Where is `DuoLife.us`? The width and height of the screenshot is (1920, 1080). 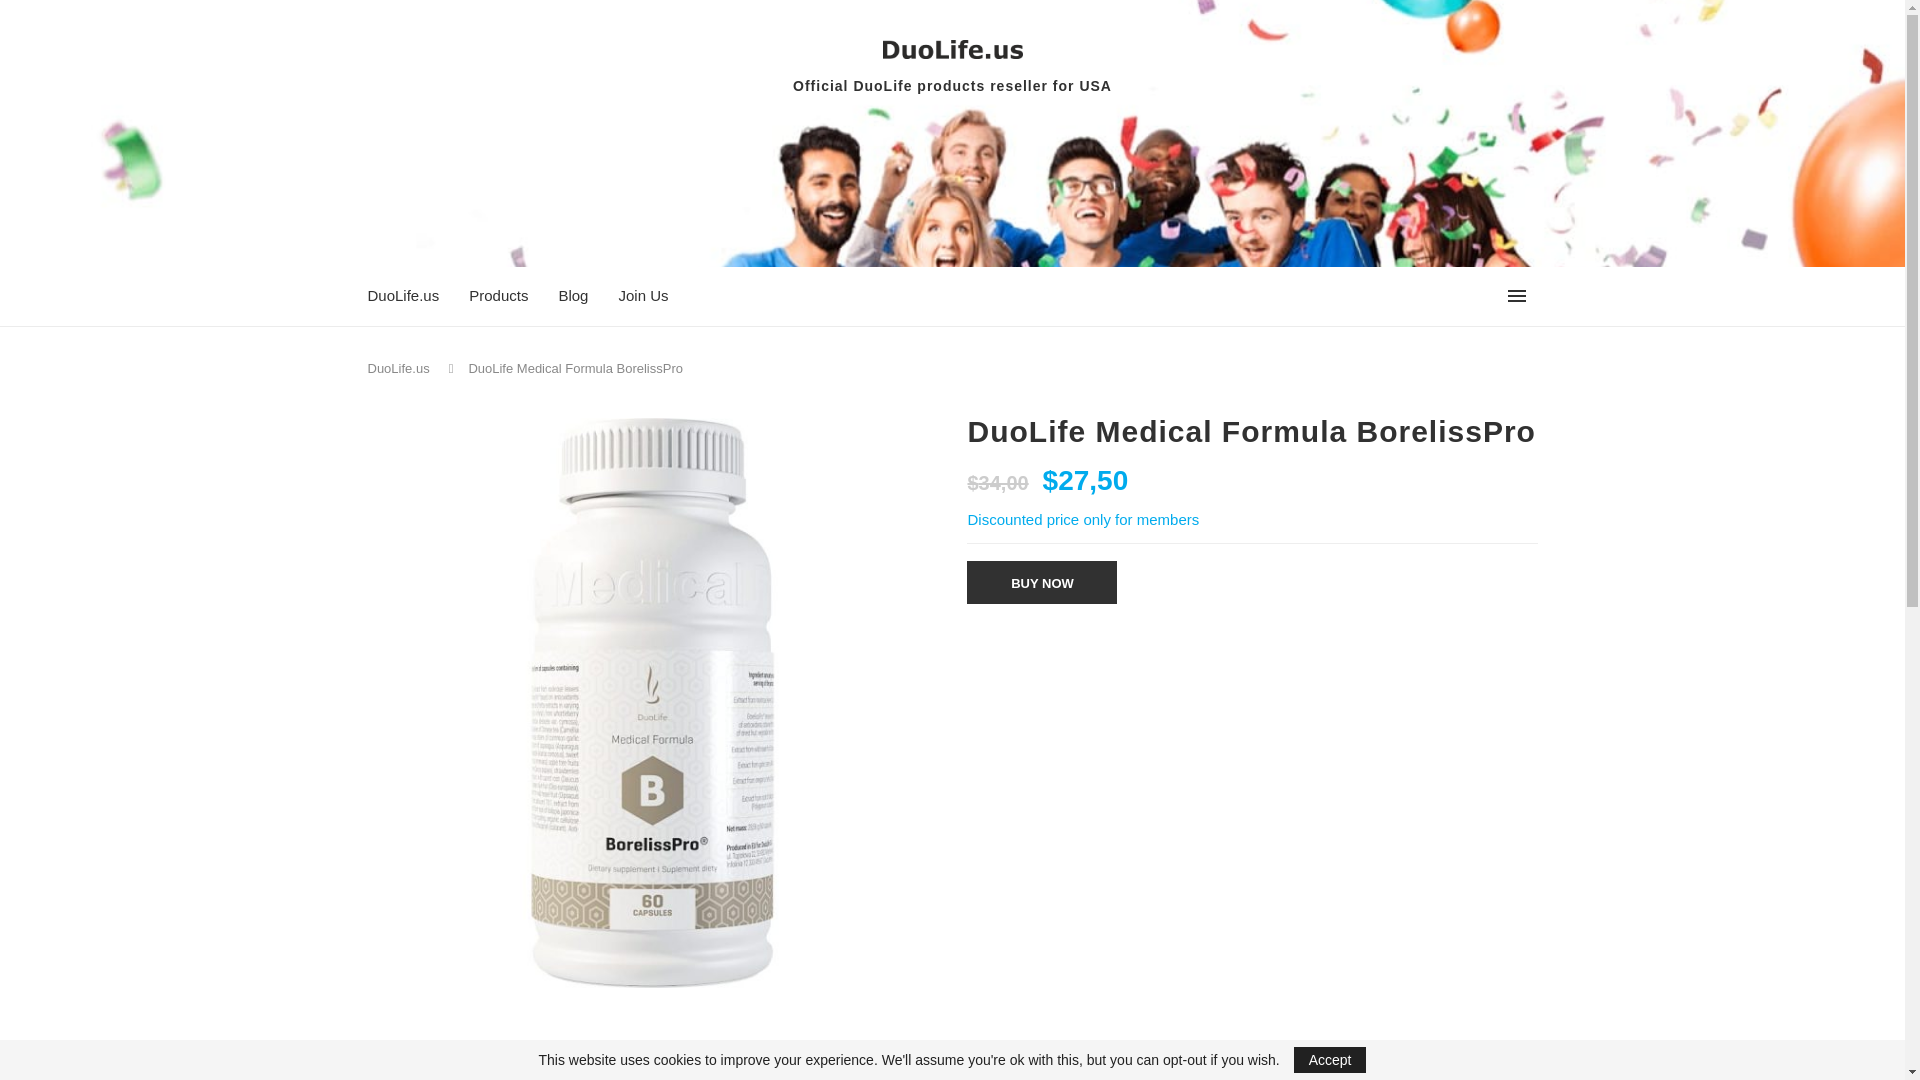
DuoLife.us is located at coordinates (399, 368).